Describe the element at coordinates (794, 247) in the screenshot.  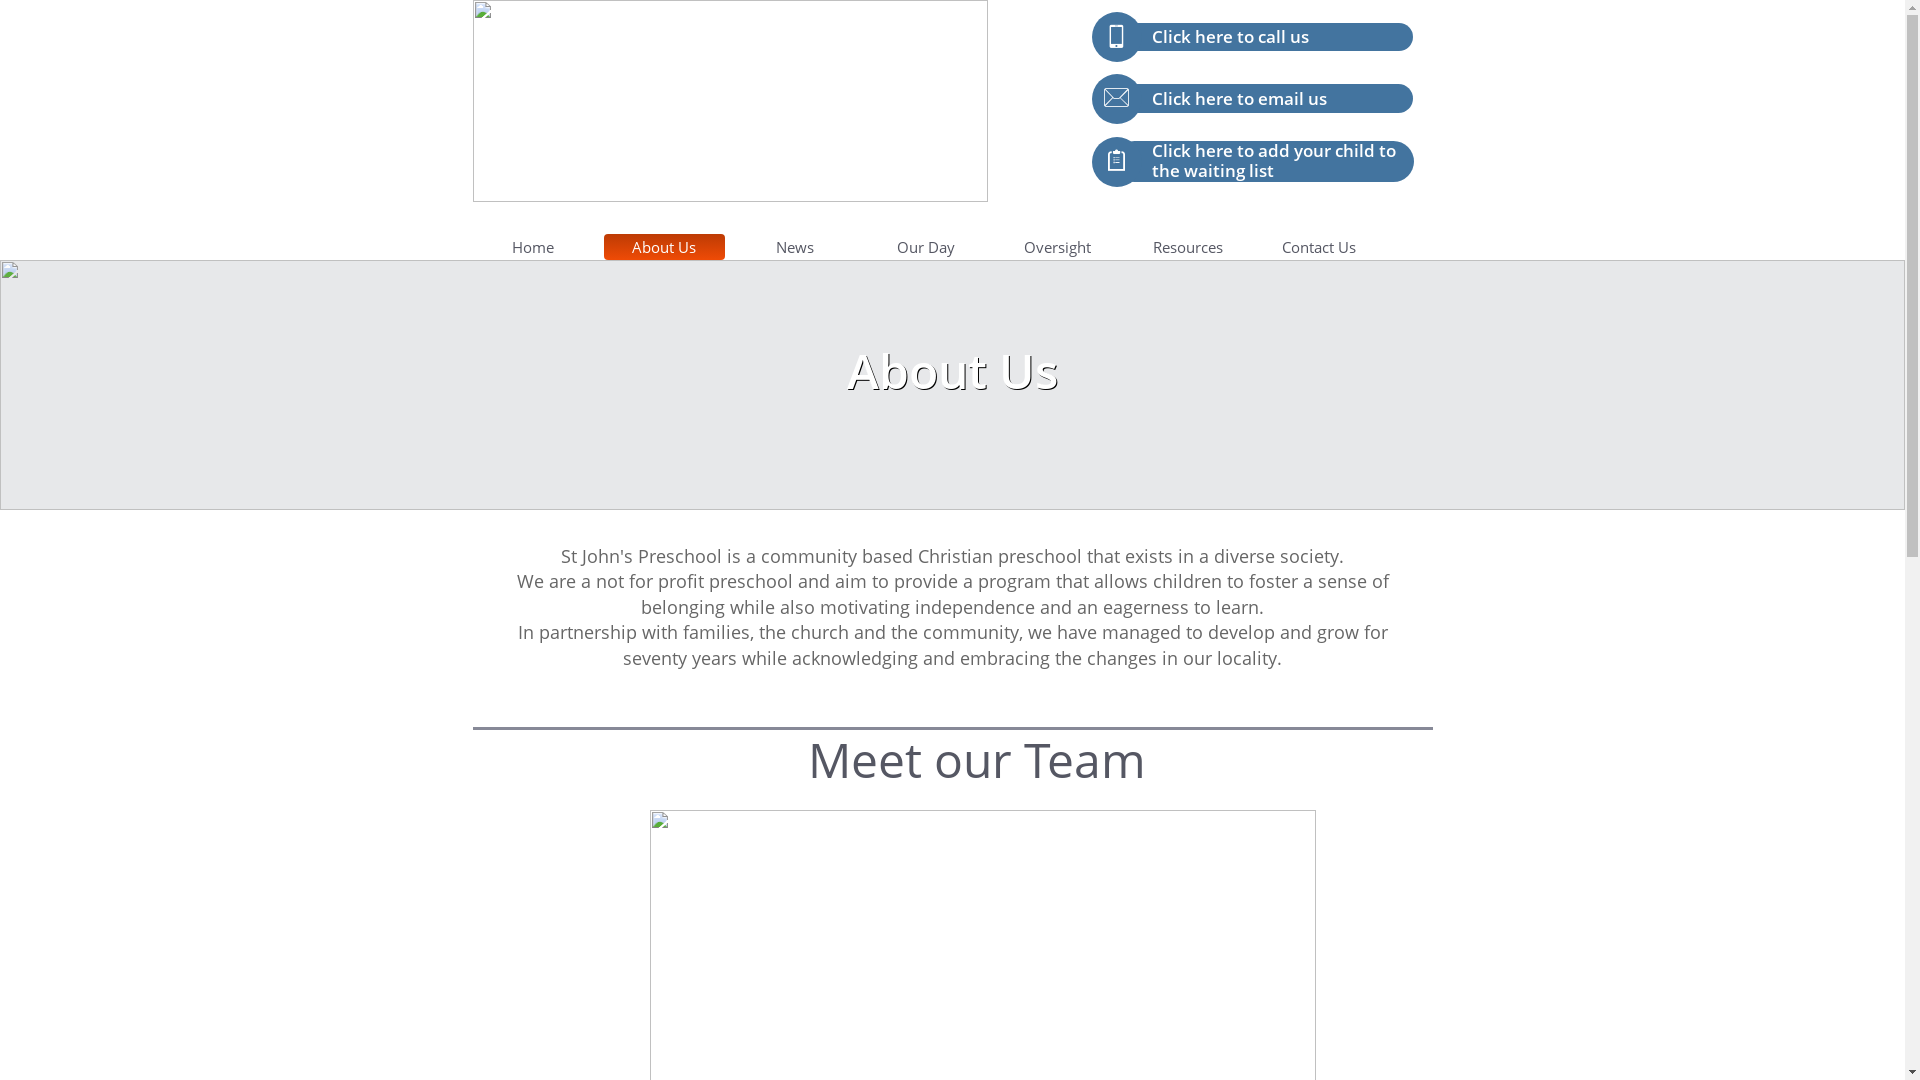
I see `News` at that location.